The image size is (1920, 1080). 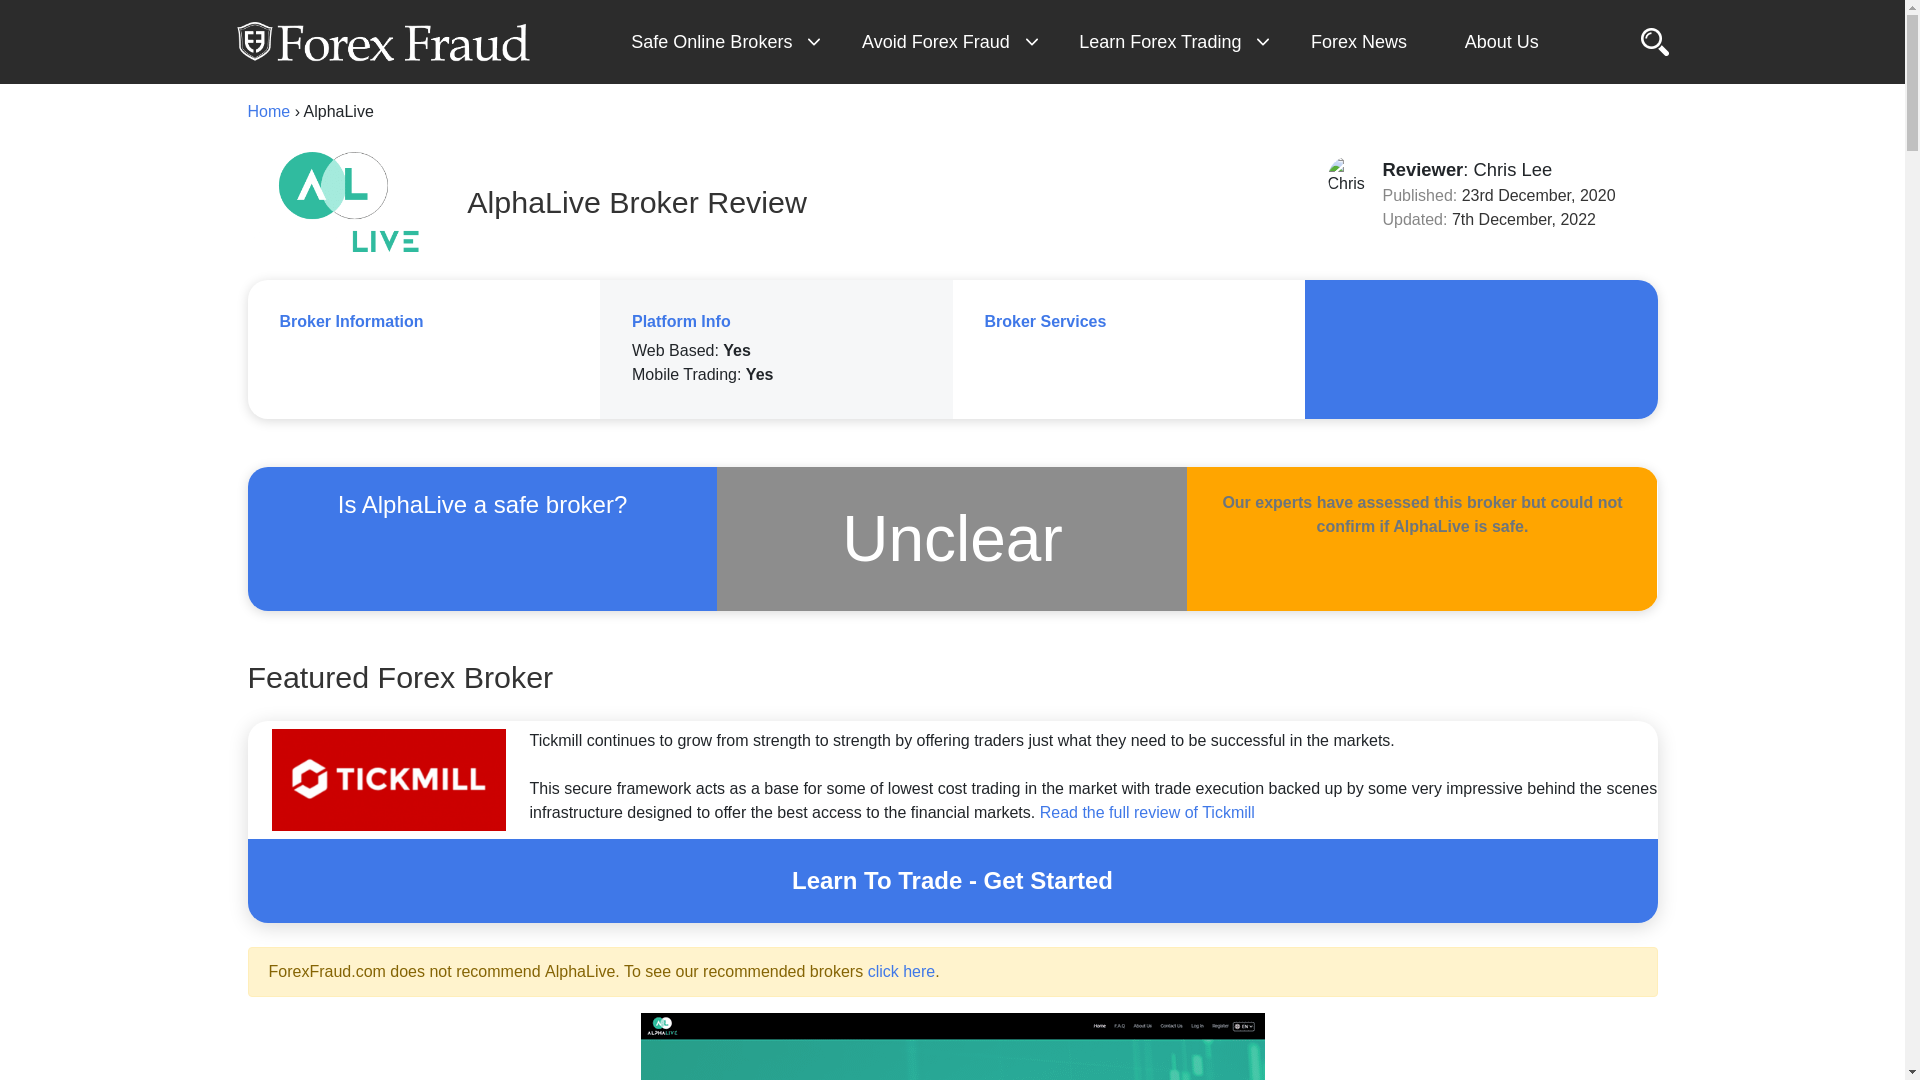 I want to click on Learn To Trade - Get Started, so click(x=952, y=880).